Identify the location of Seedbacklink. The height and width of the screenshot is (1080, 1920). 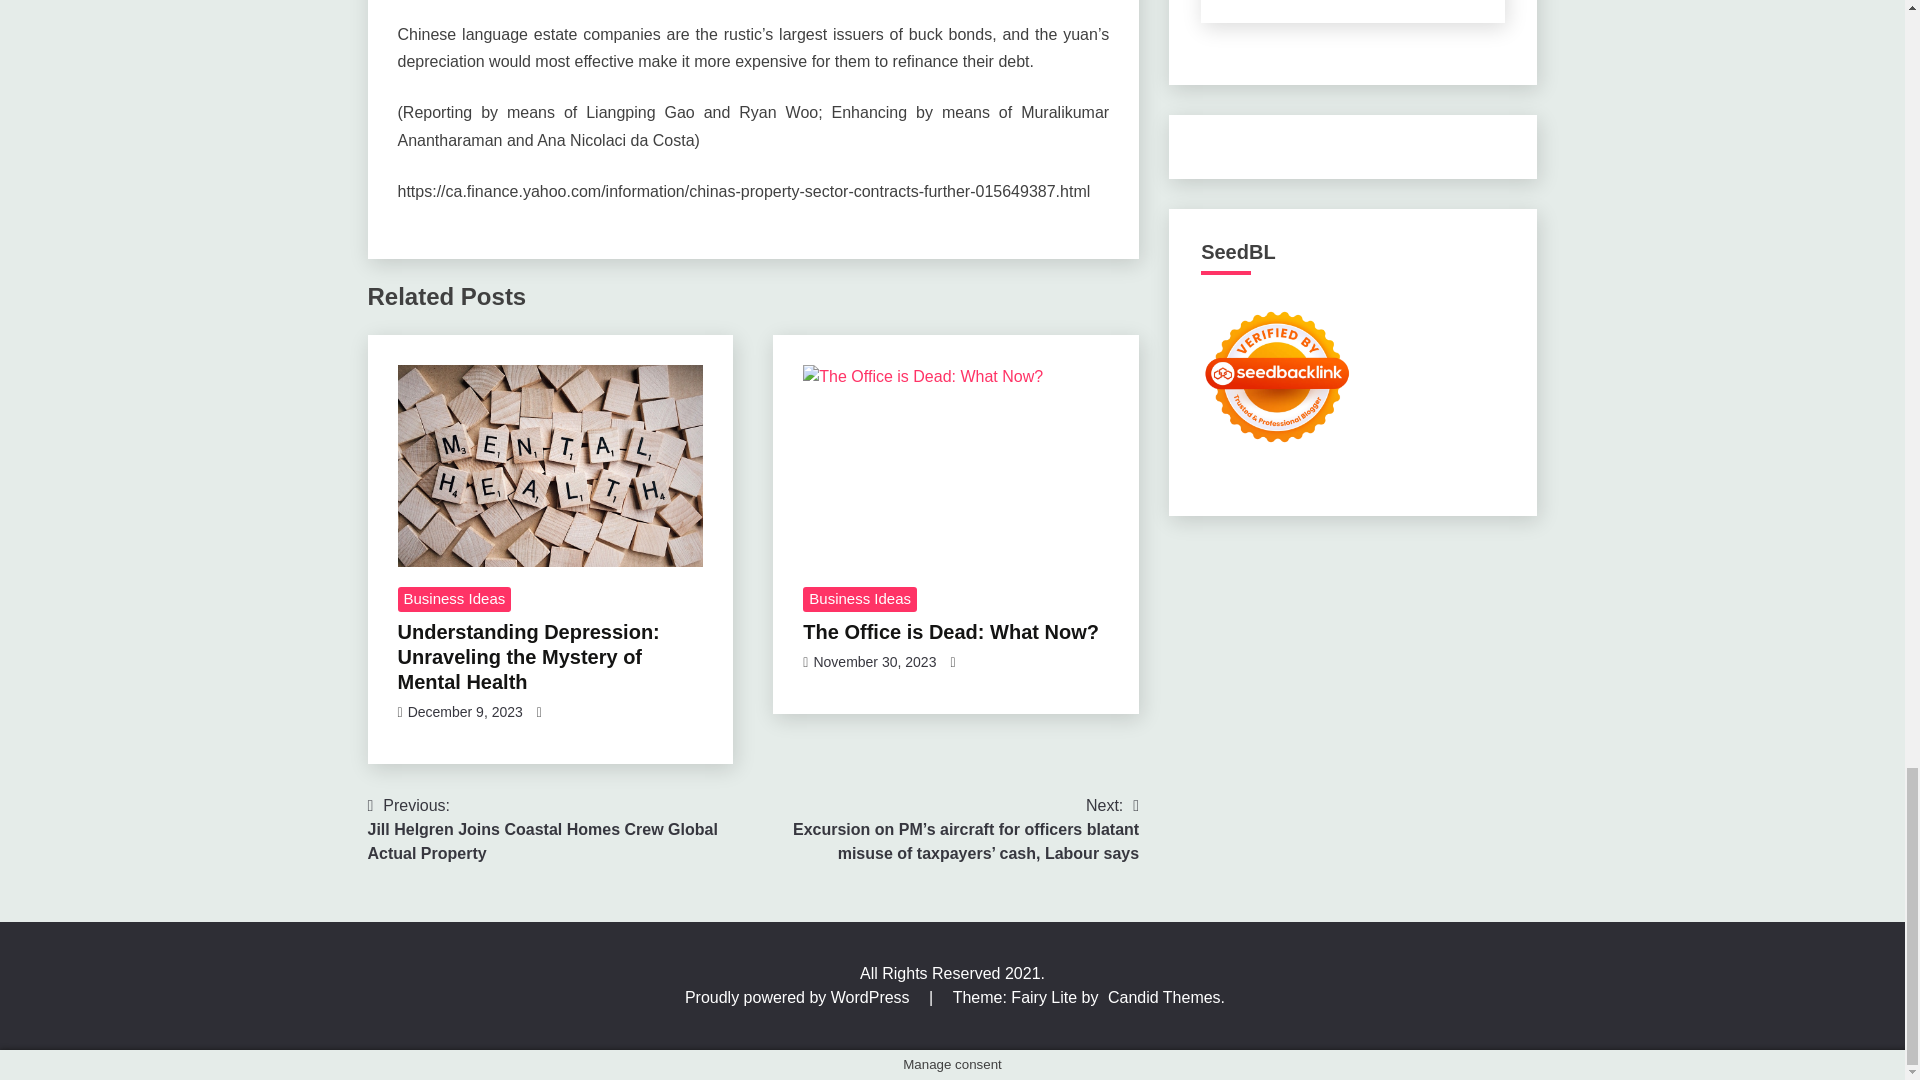
(1277, 376).